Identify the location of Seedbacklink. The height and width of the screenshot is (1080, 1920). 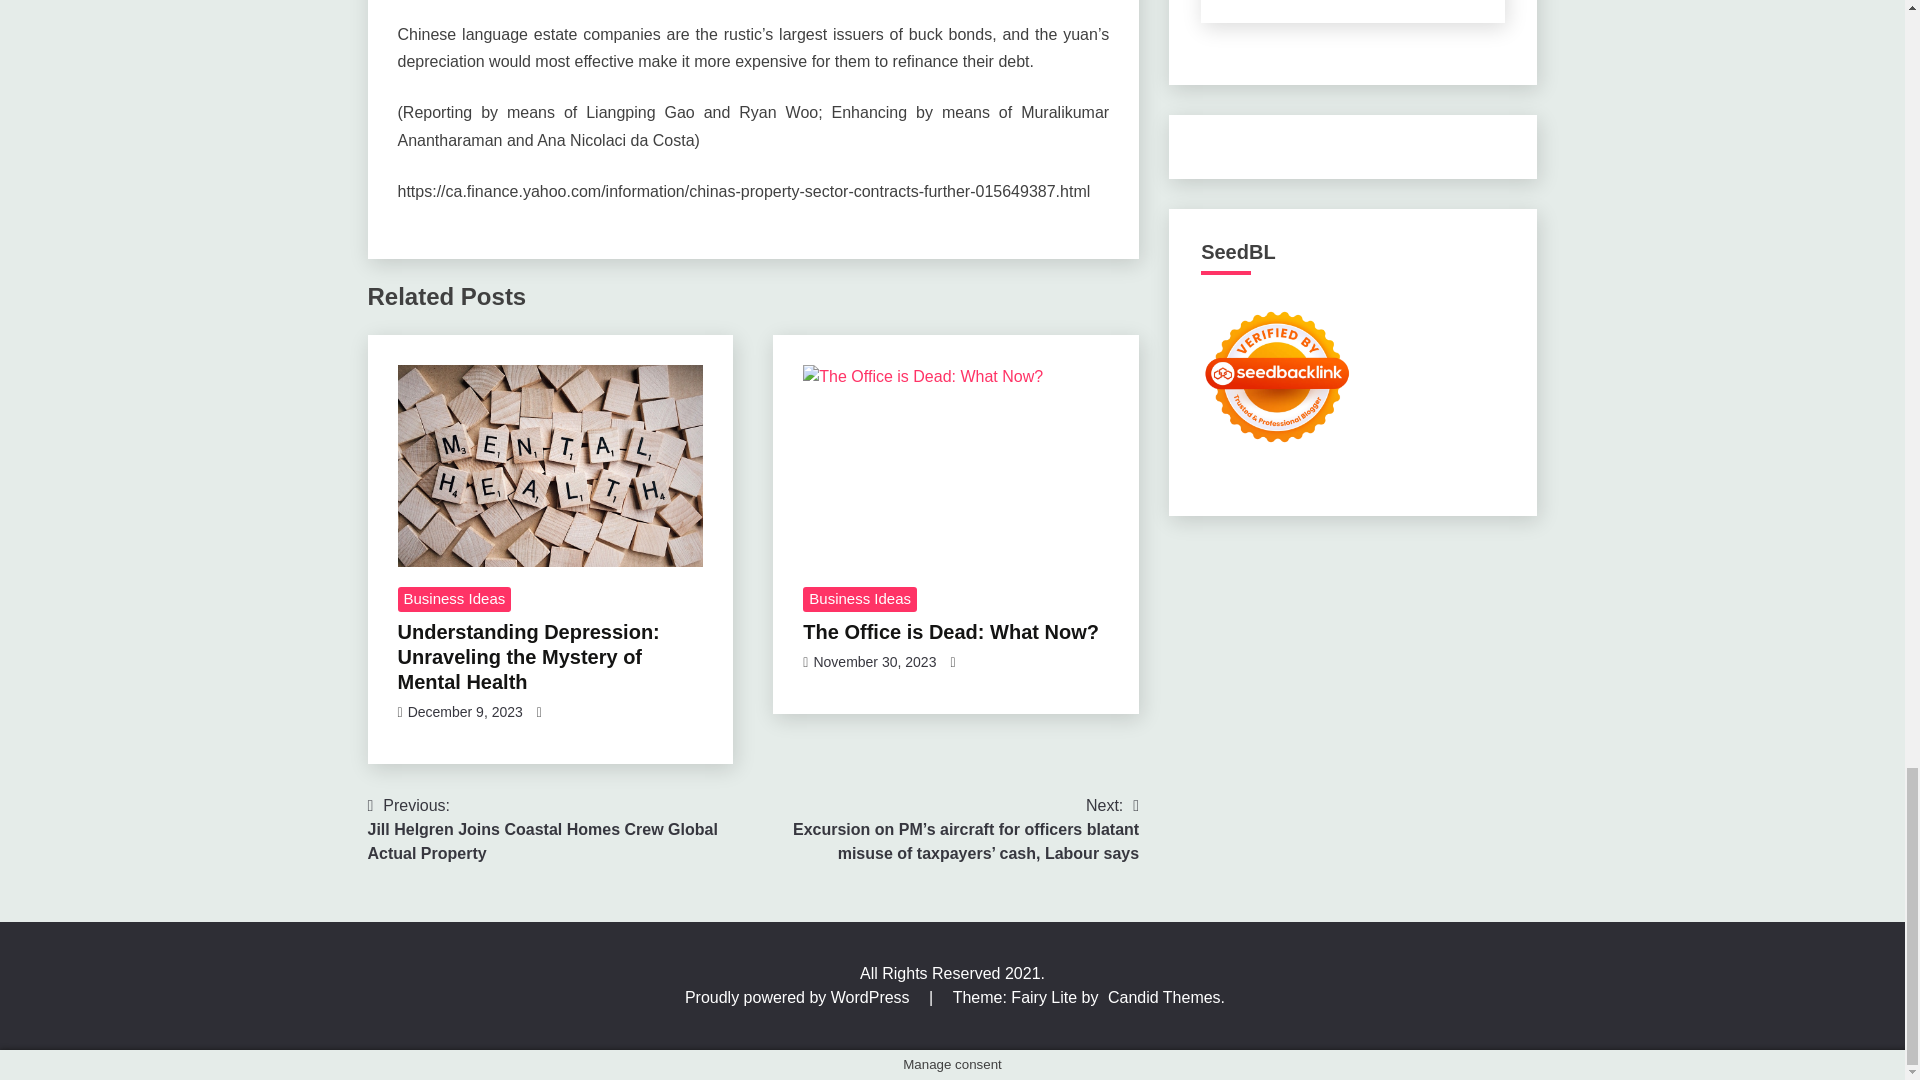
(1277, 376).